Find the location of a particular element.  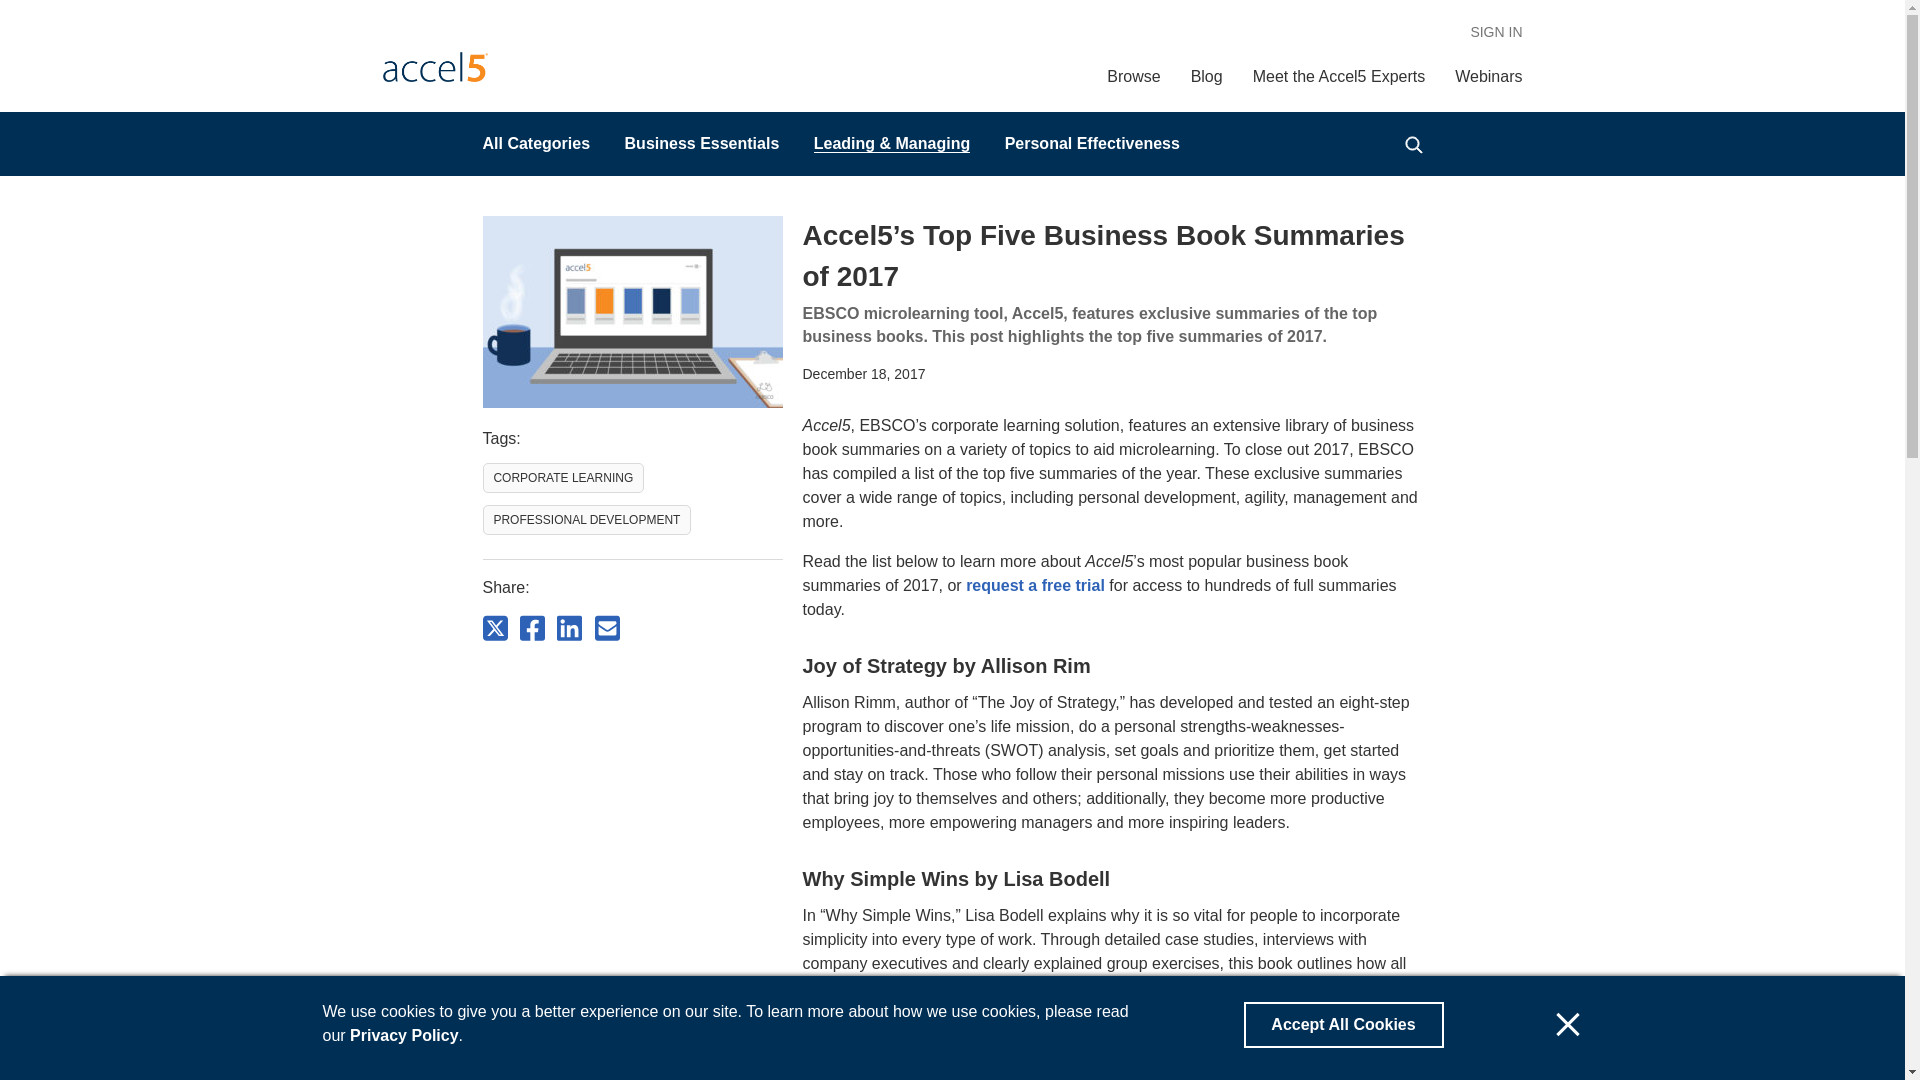

Business Essentials is located at coordinates (702, 144).